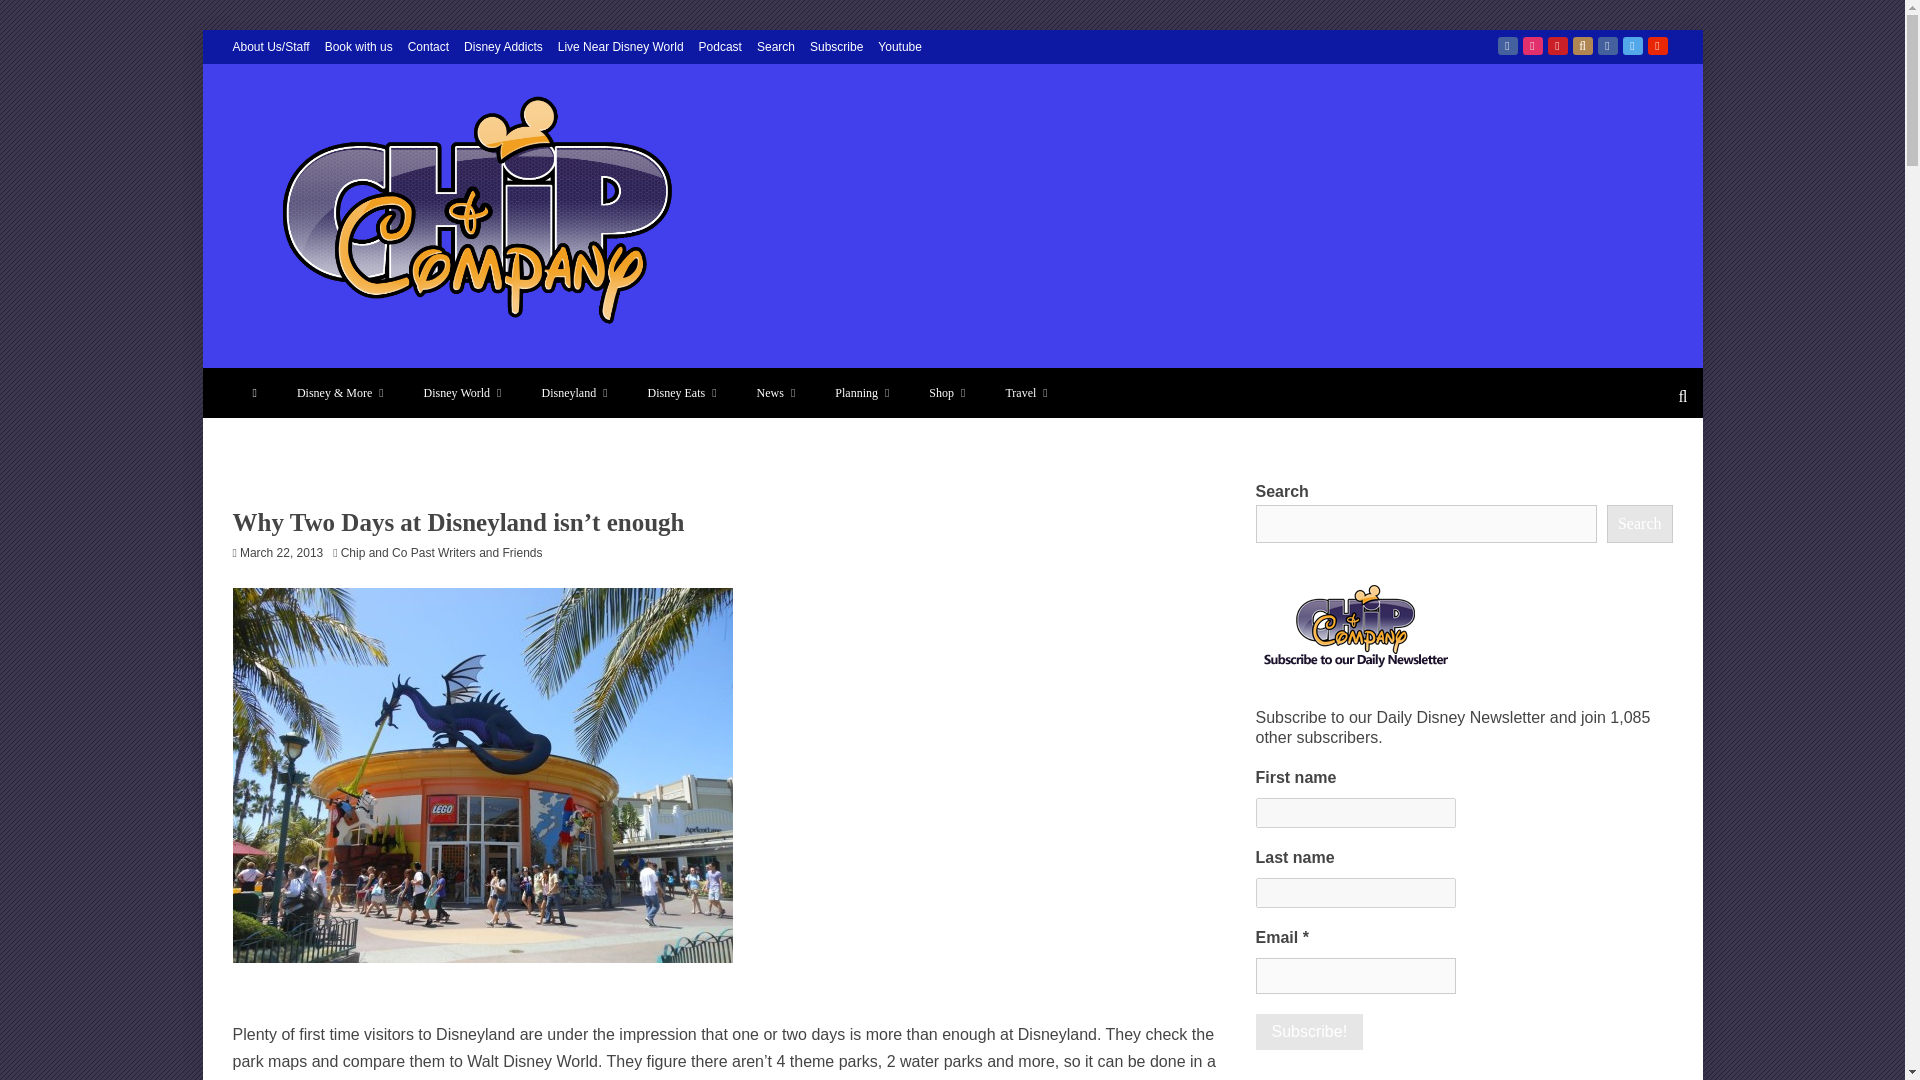 This screenshot has width=1920, height=1080. Describe the element at coordinates (1532, 46) in the screenshot. I see `Instagram` at that location.